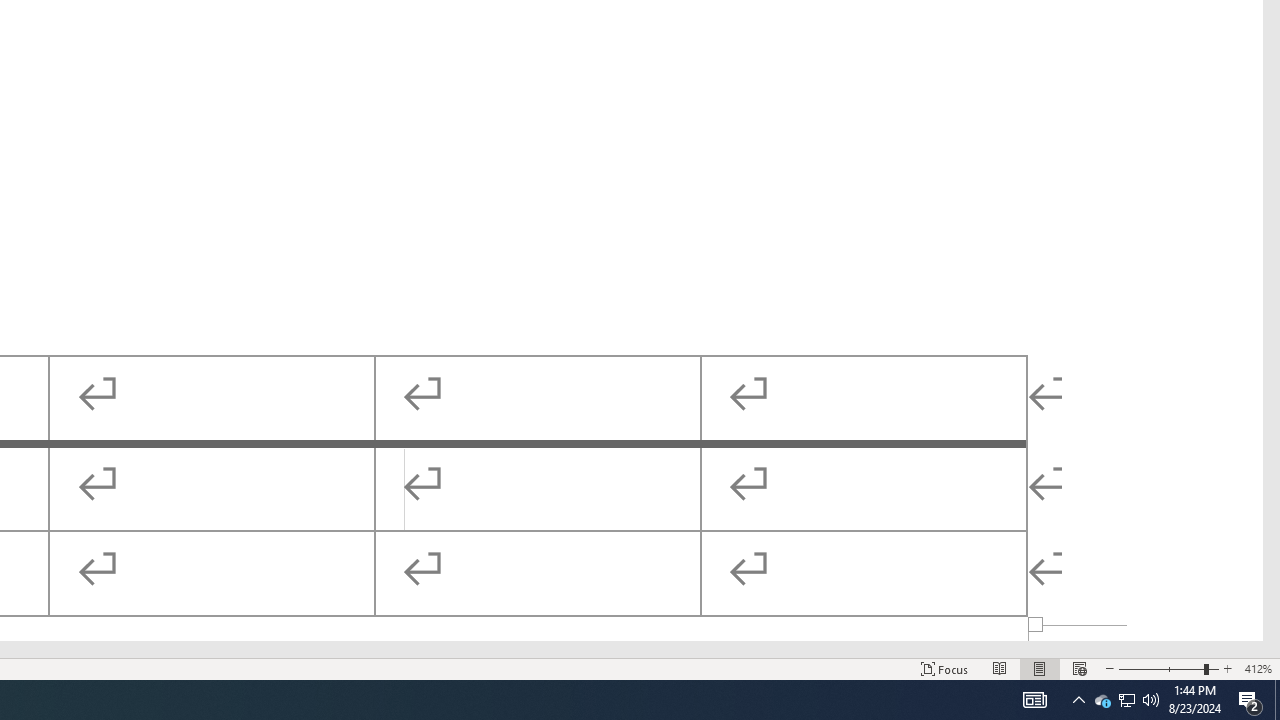 The height and width of the screenshot is (720, 1280). I want to click on Zoom 412%, so click(1258, 668).